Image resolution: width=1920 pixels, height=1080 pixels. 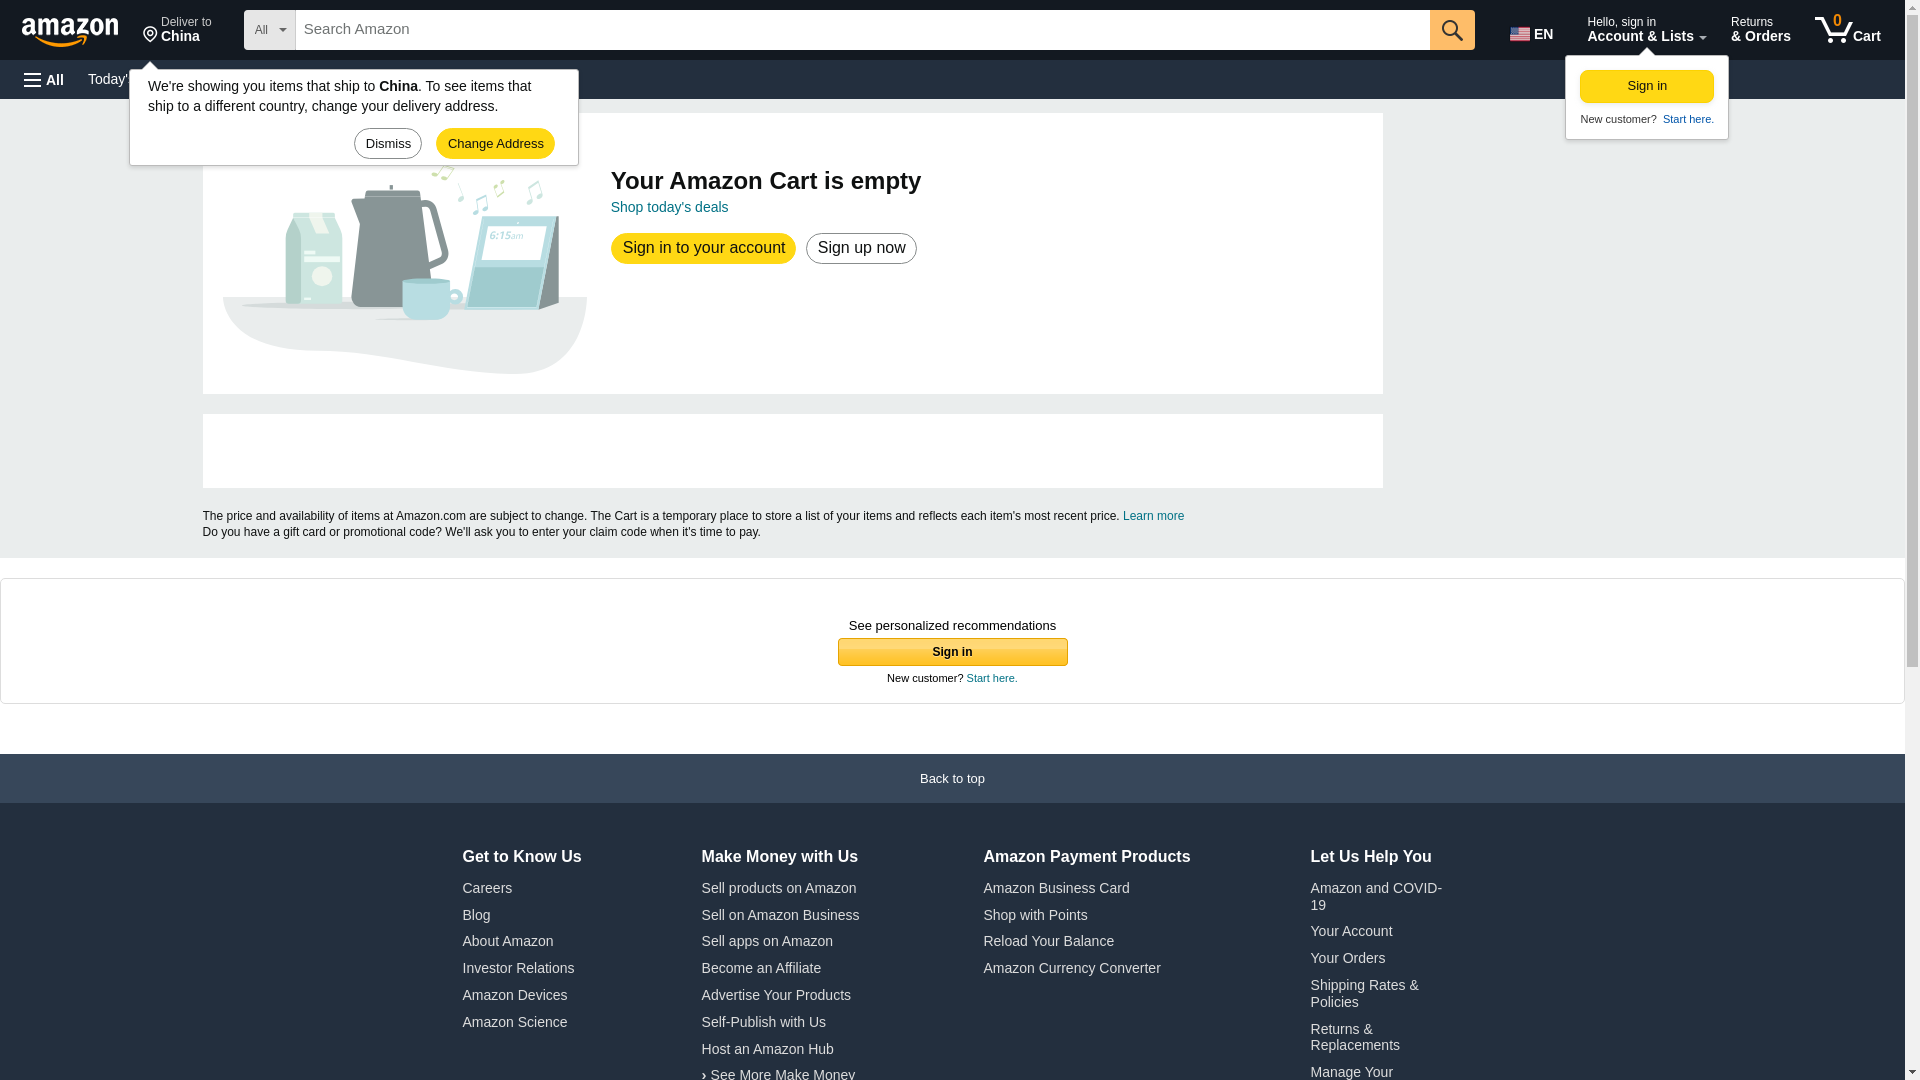 What do you see at coordinates (44, 80) in the screenshot?
I see `Registry` at bounding box center [44, 80].